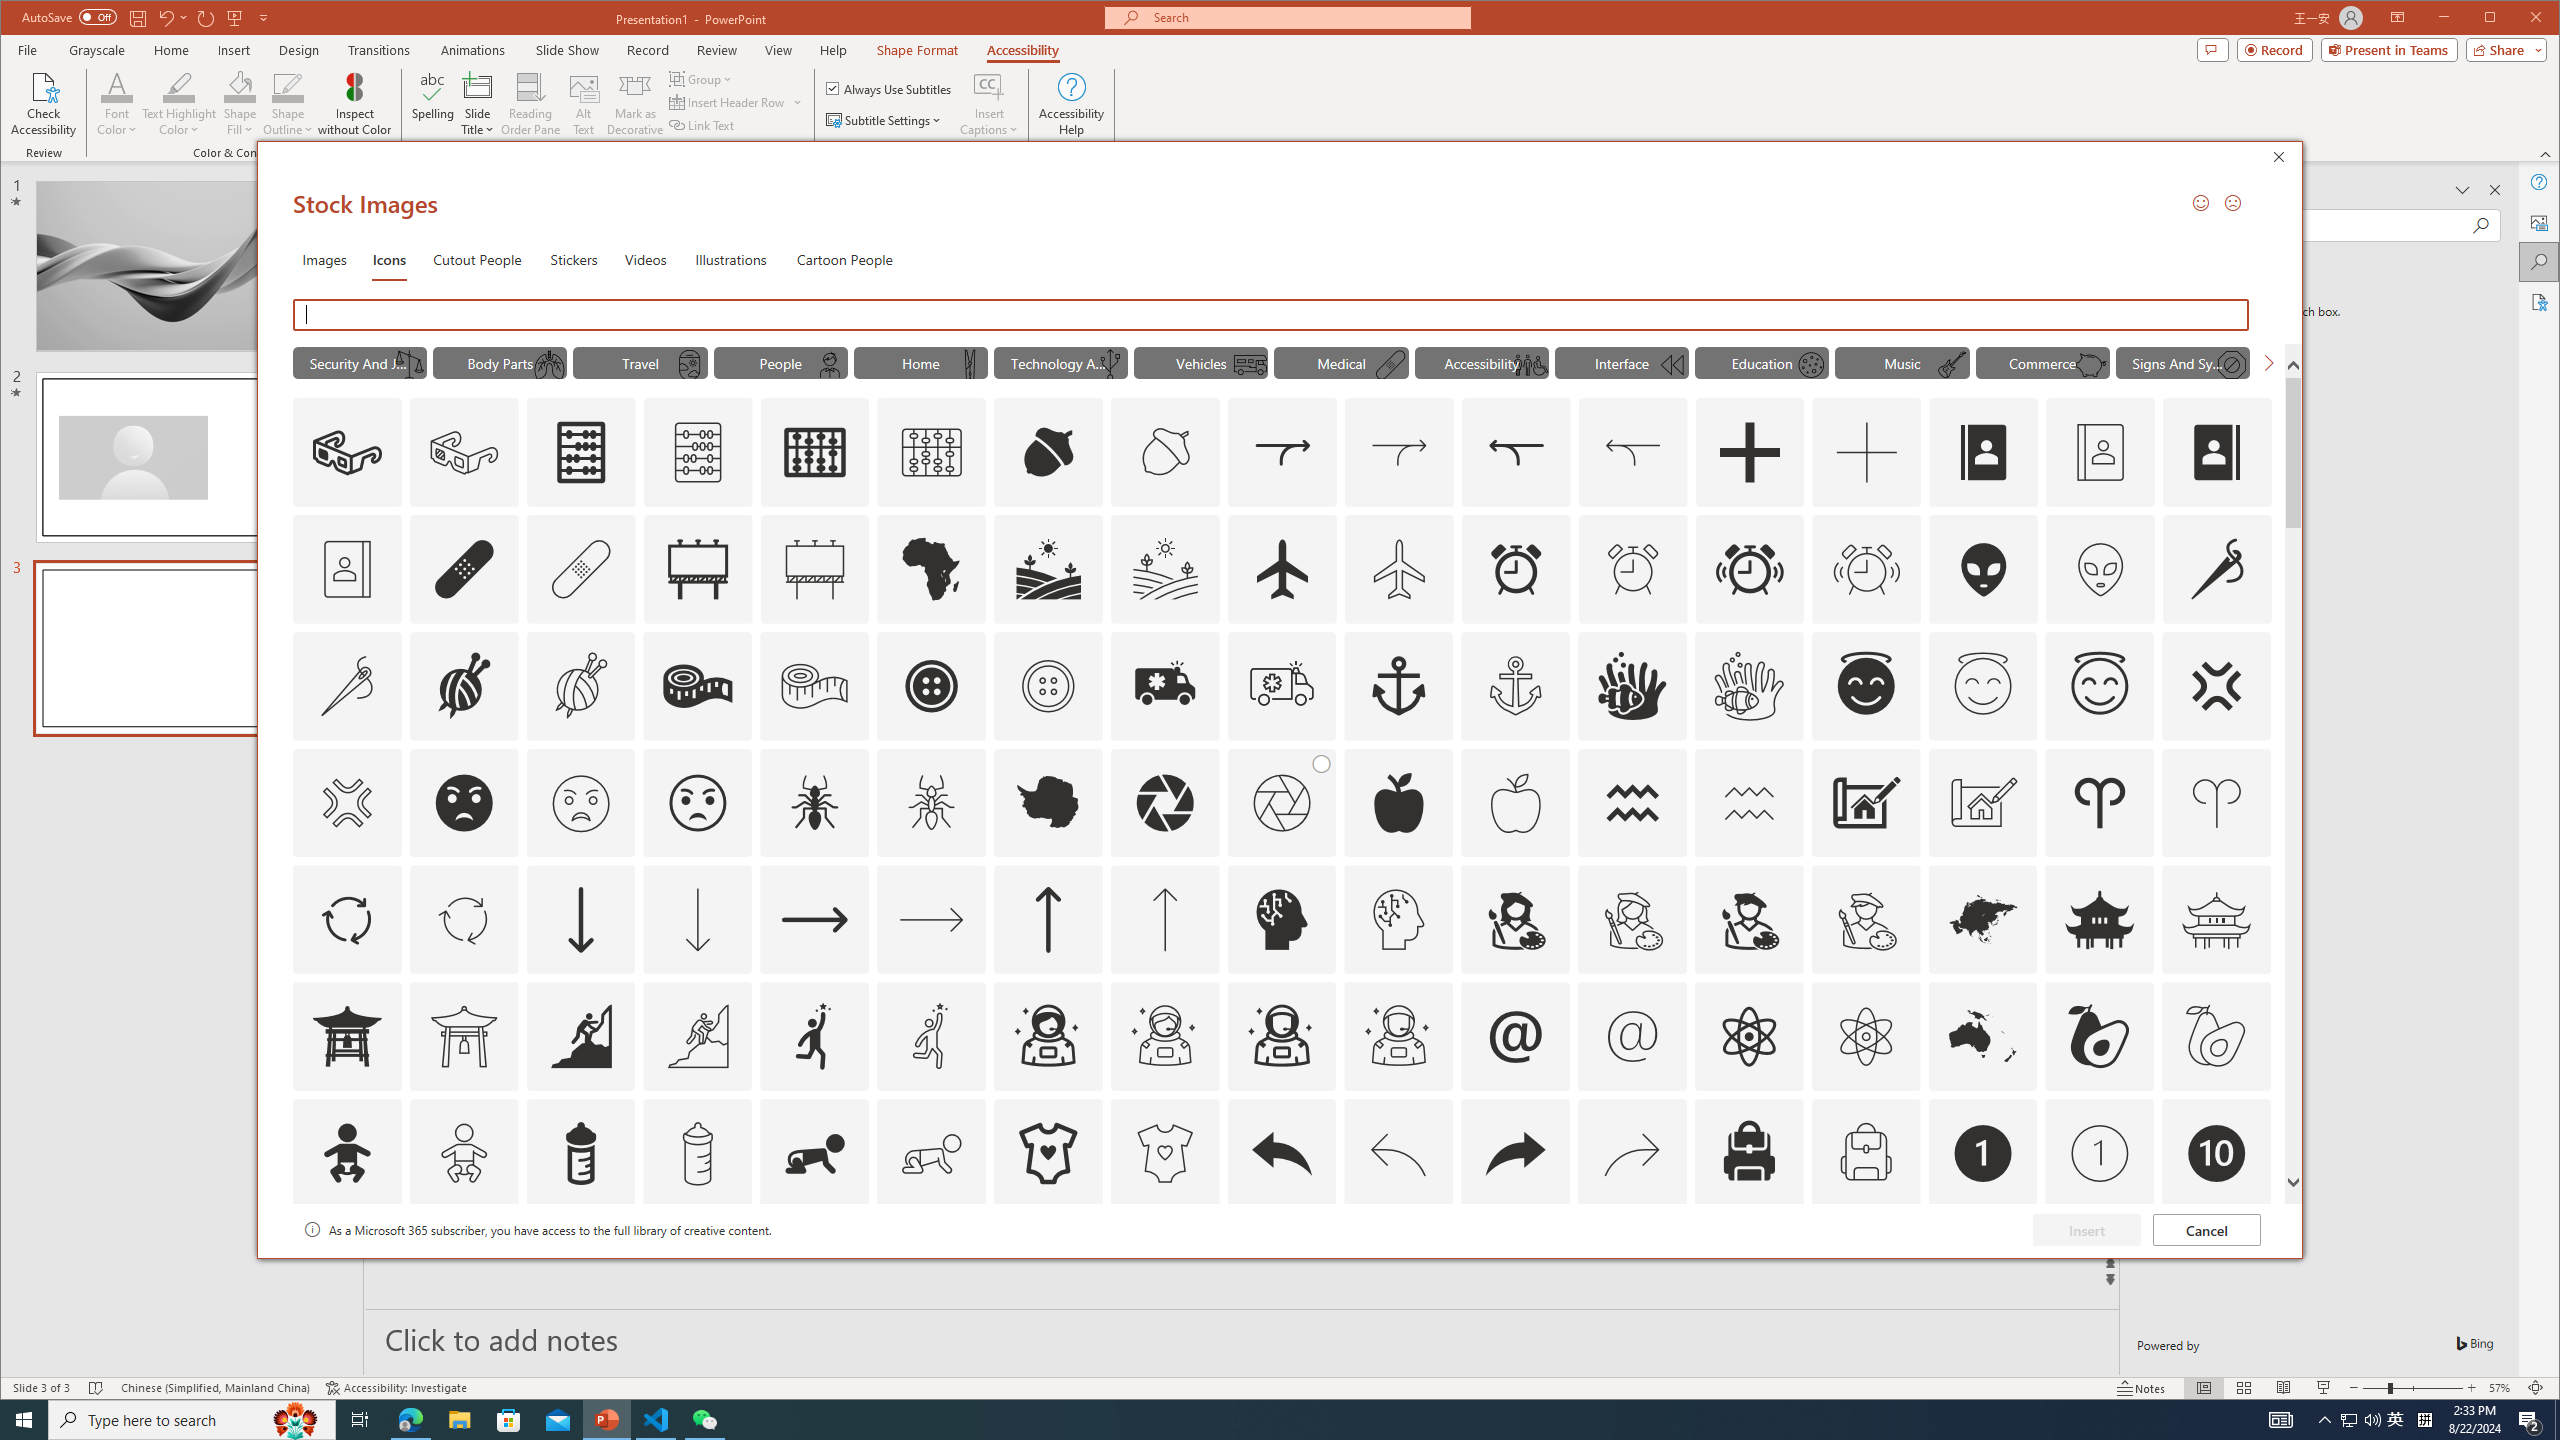  Describe the element at coordinates (180, 86) in the screenshot. I see `Text Highlight Color Yellow` at that location.